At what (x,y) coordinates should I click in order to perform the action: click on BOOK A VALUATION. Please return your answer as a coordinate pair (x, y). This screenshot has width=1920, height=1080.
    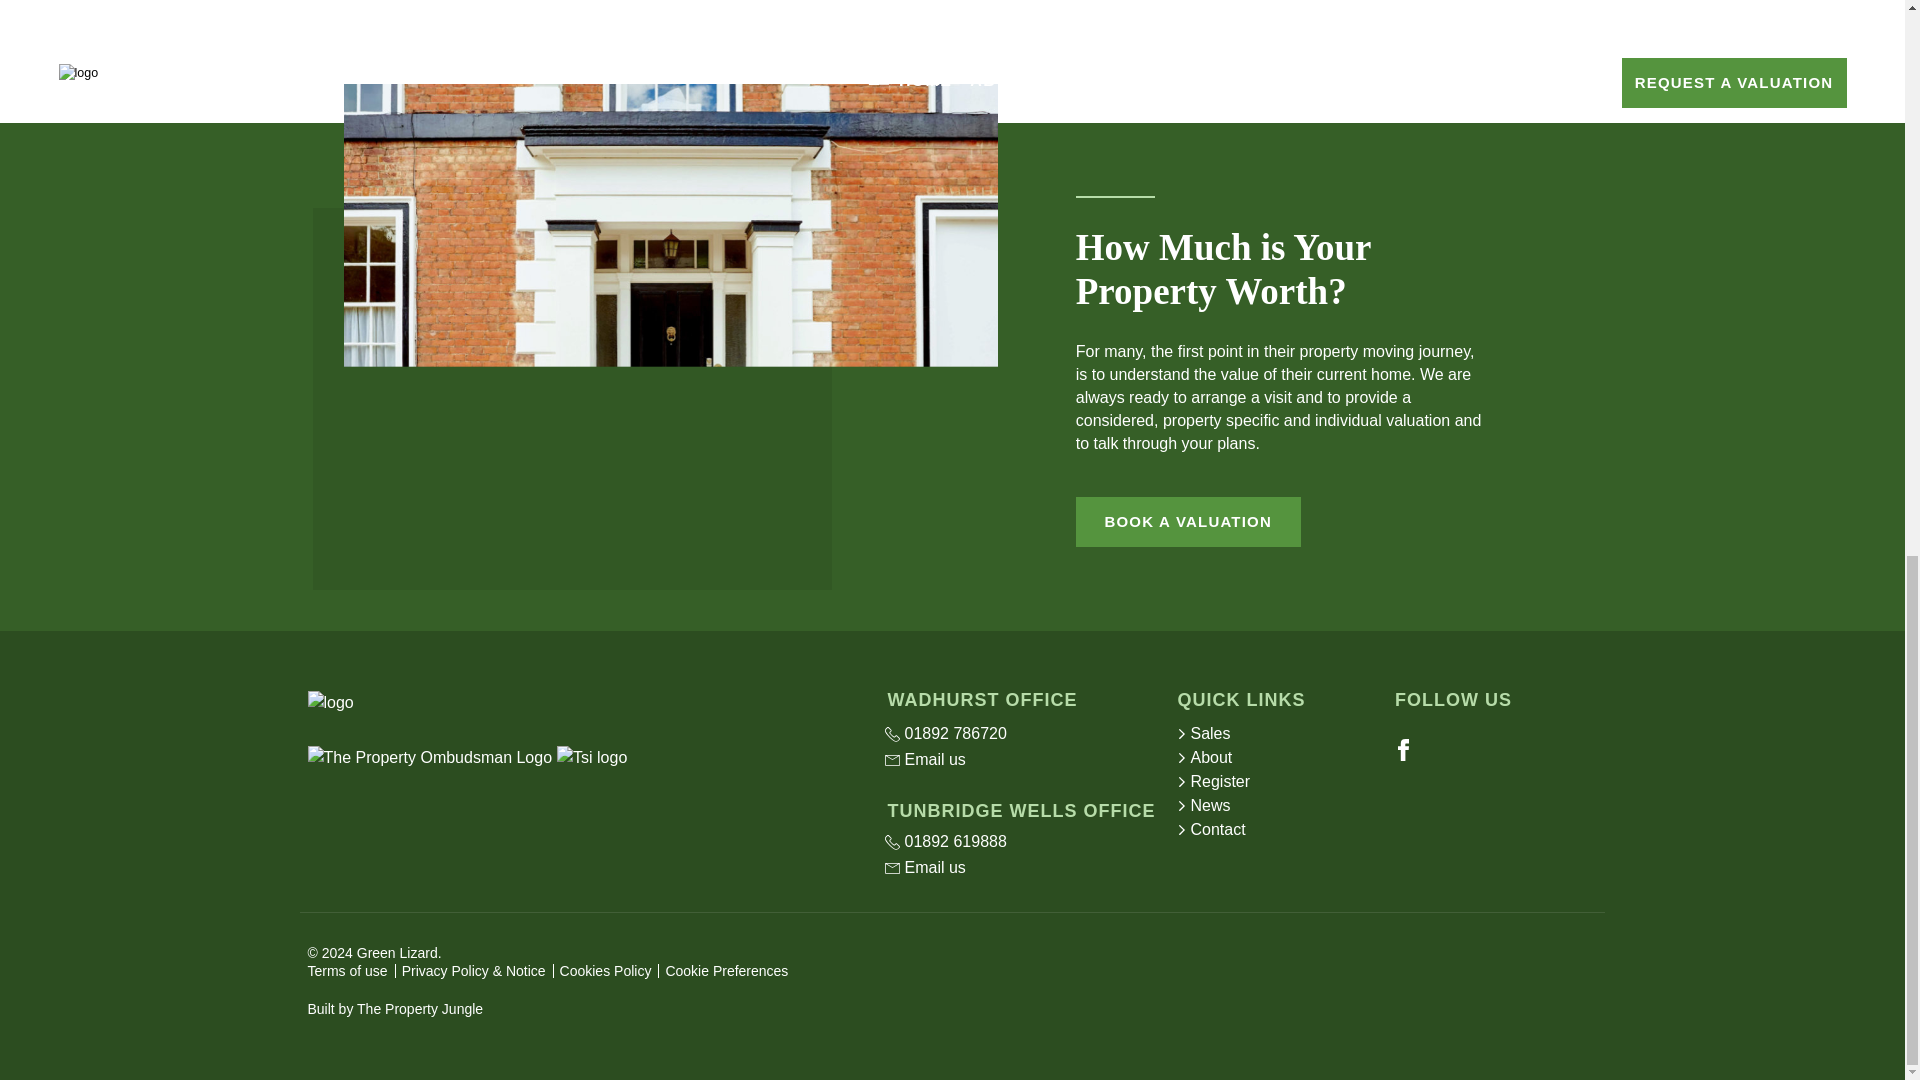
    Looking at the image, I should click on (1188, 521).